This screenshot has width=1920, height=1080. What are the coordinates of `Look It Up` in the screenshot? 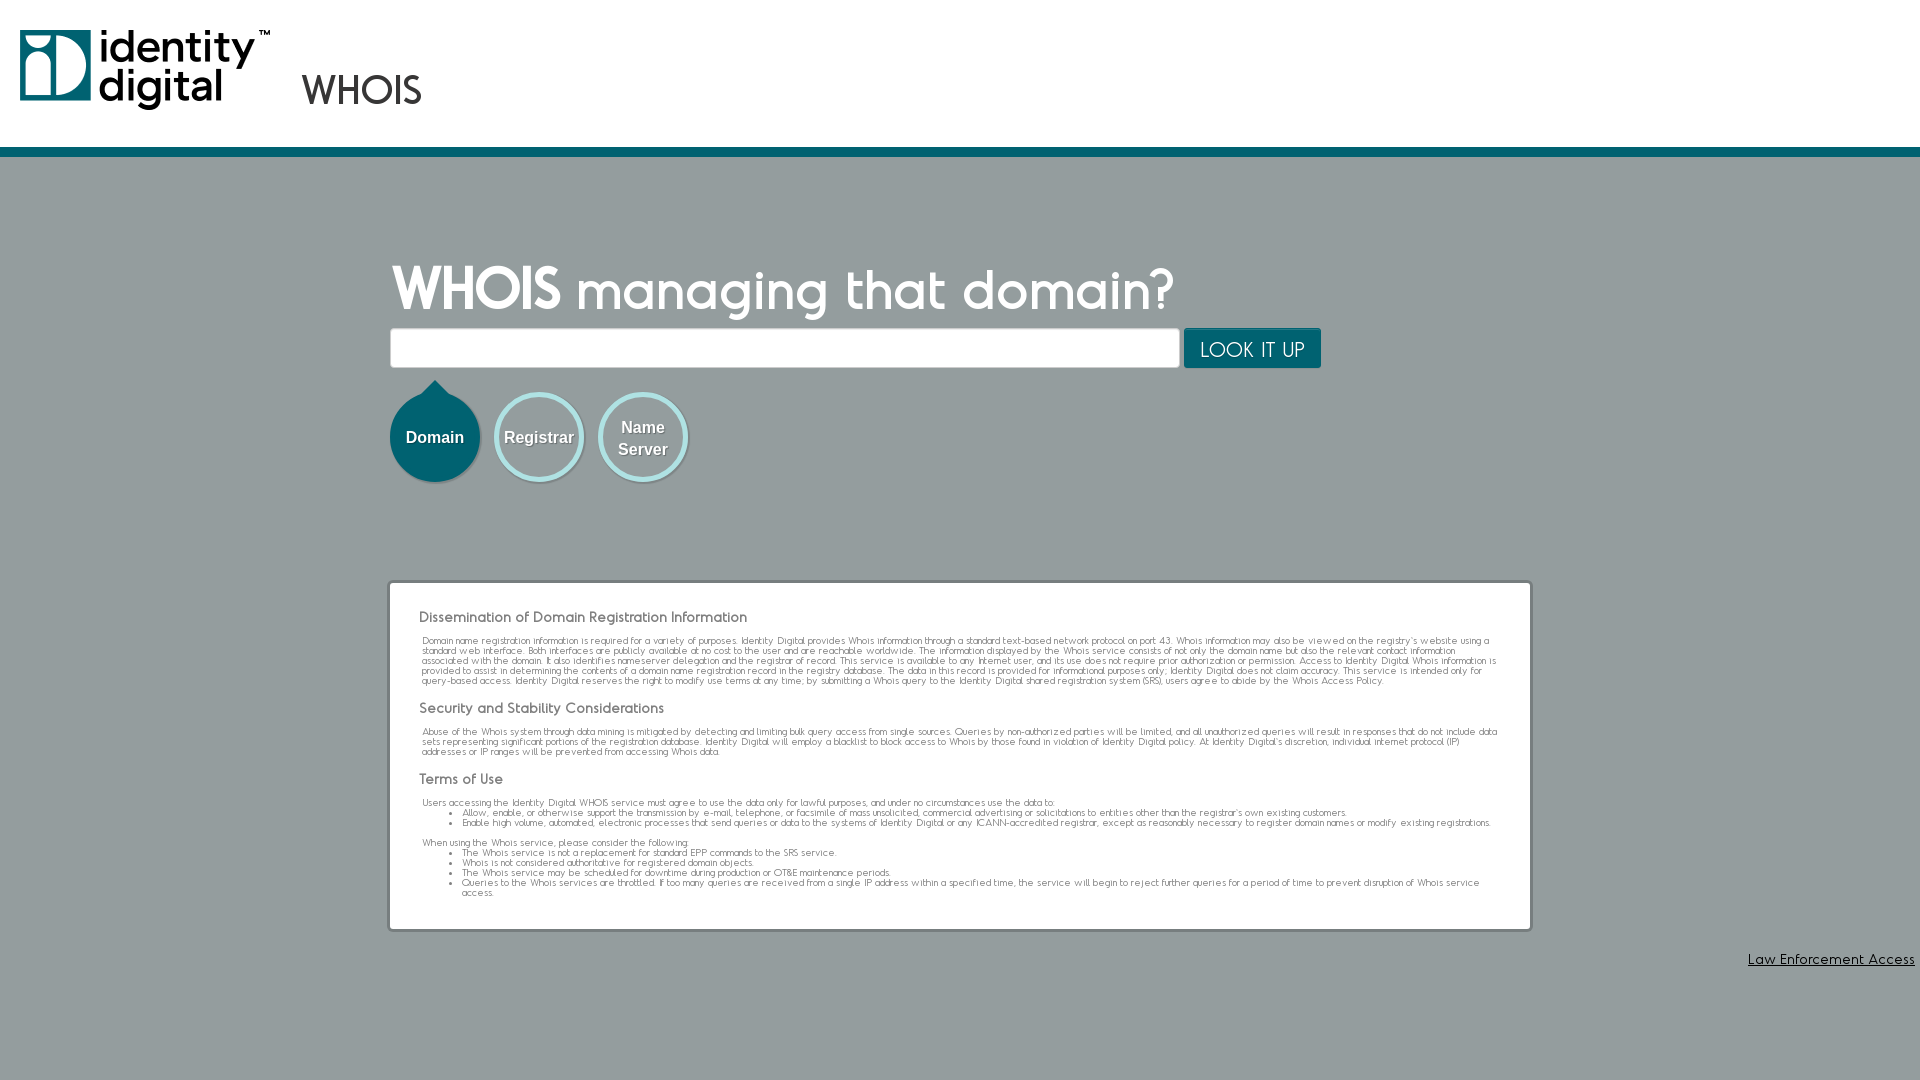 It's located at (1252, 348).